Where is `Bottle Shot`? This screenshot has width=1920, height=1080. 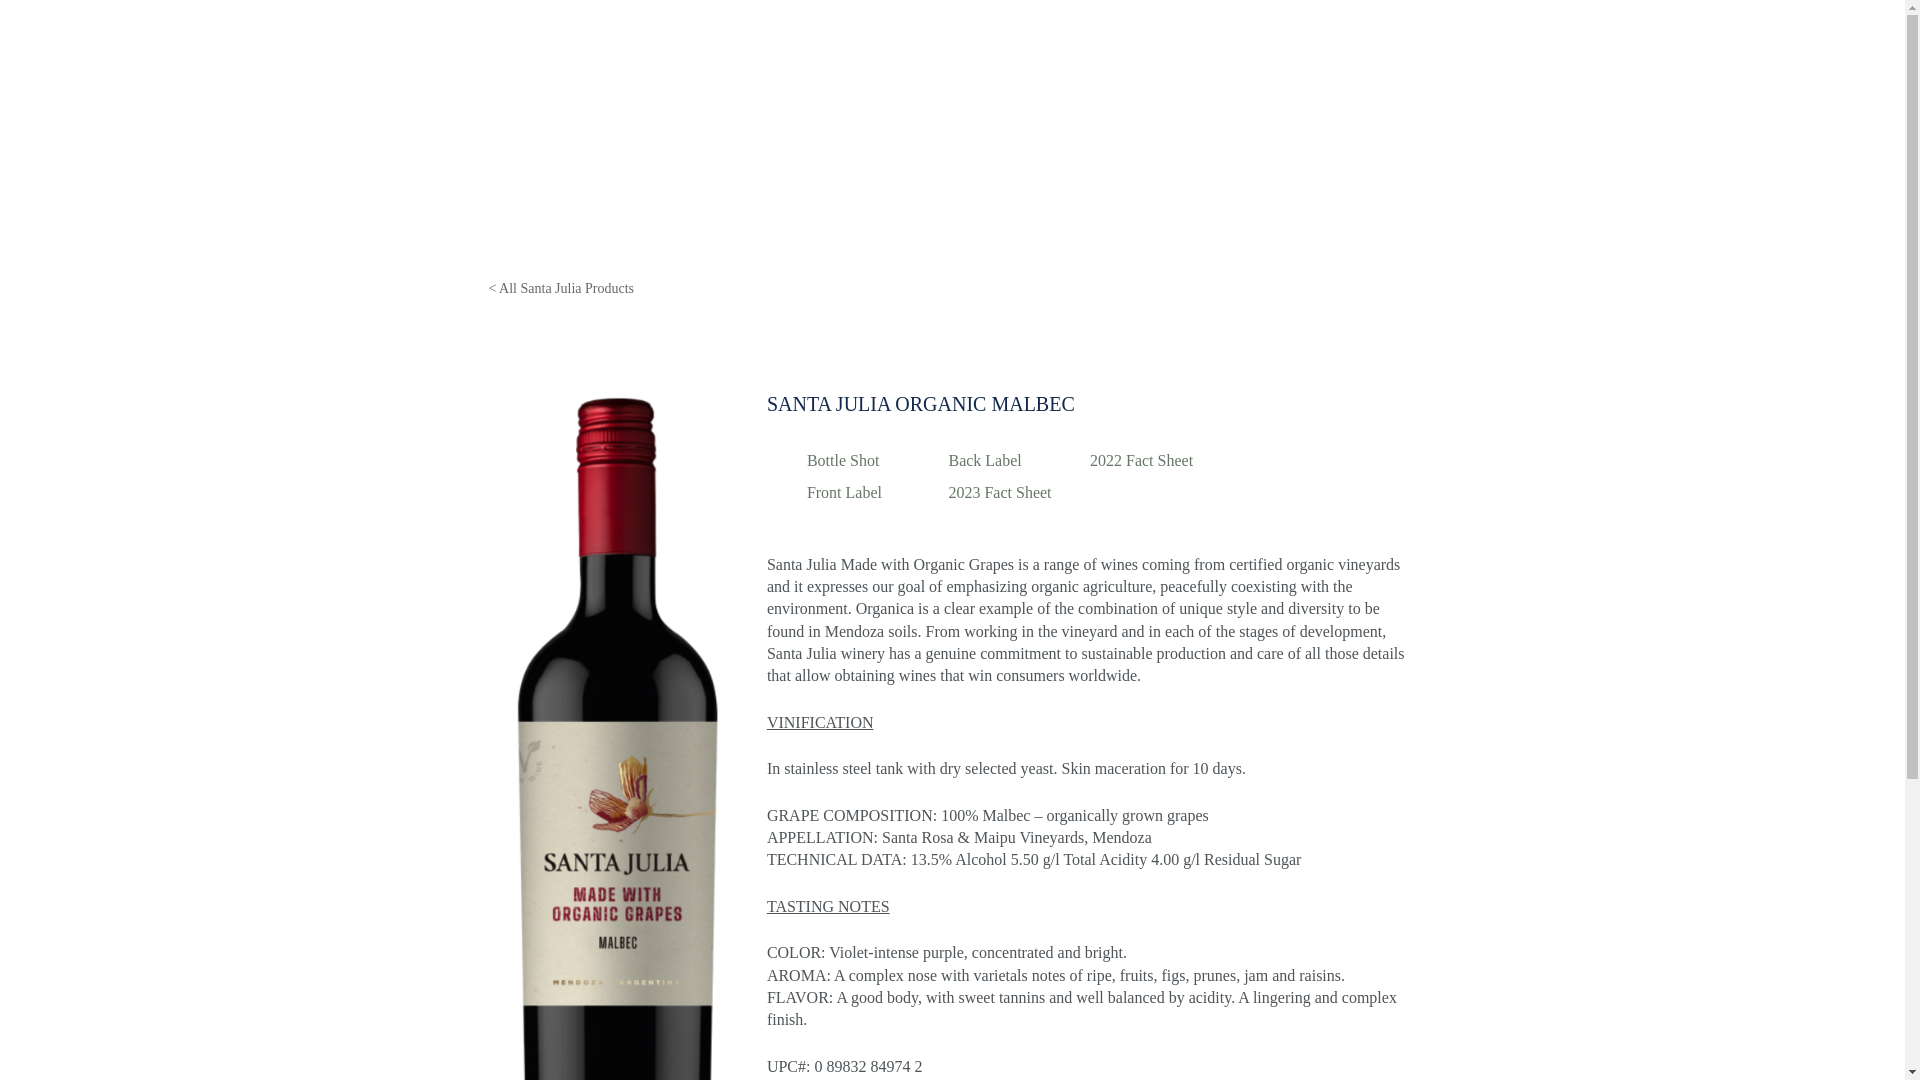
Bottle Shot is located at coordinates (872, 461).